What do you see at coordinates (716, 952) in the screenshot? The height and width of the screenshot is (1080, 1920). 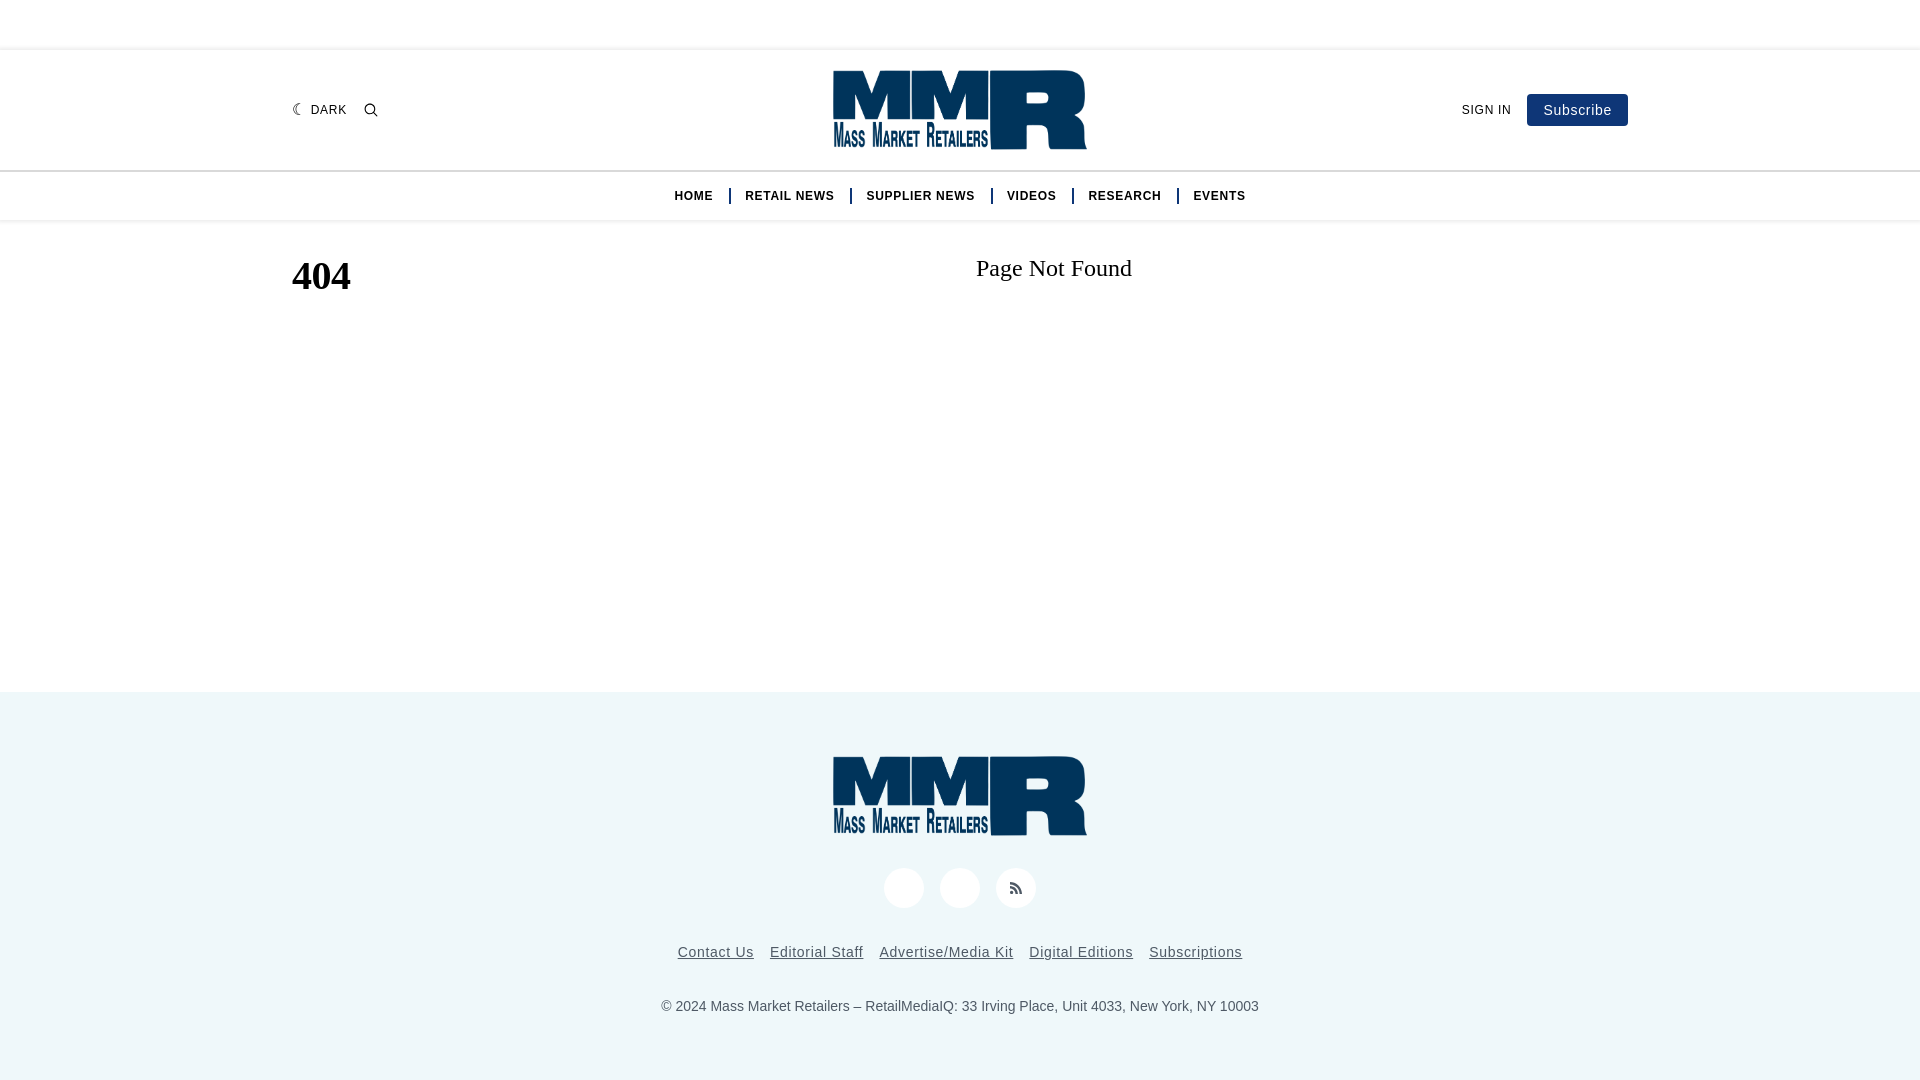 I see `Contact Us` at bounding box center [716, 952].